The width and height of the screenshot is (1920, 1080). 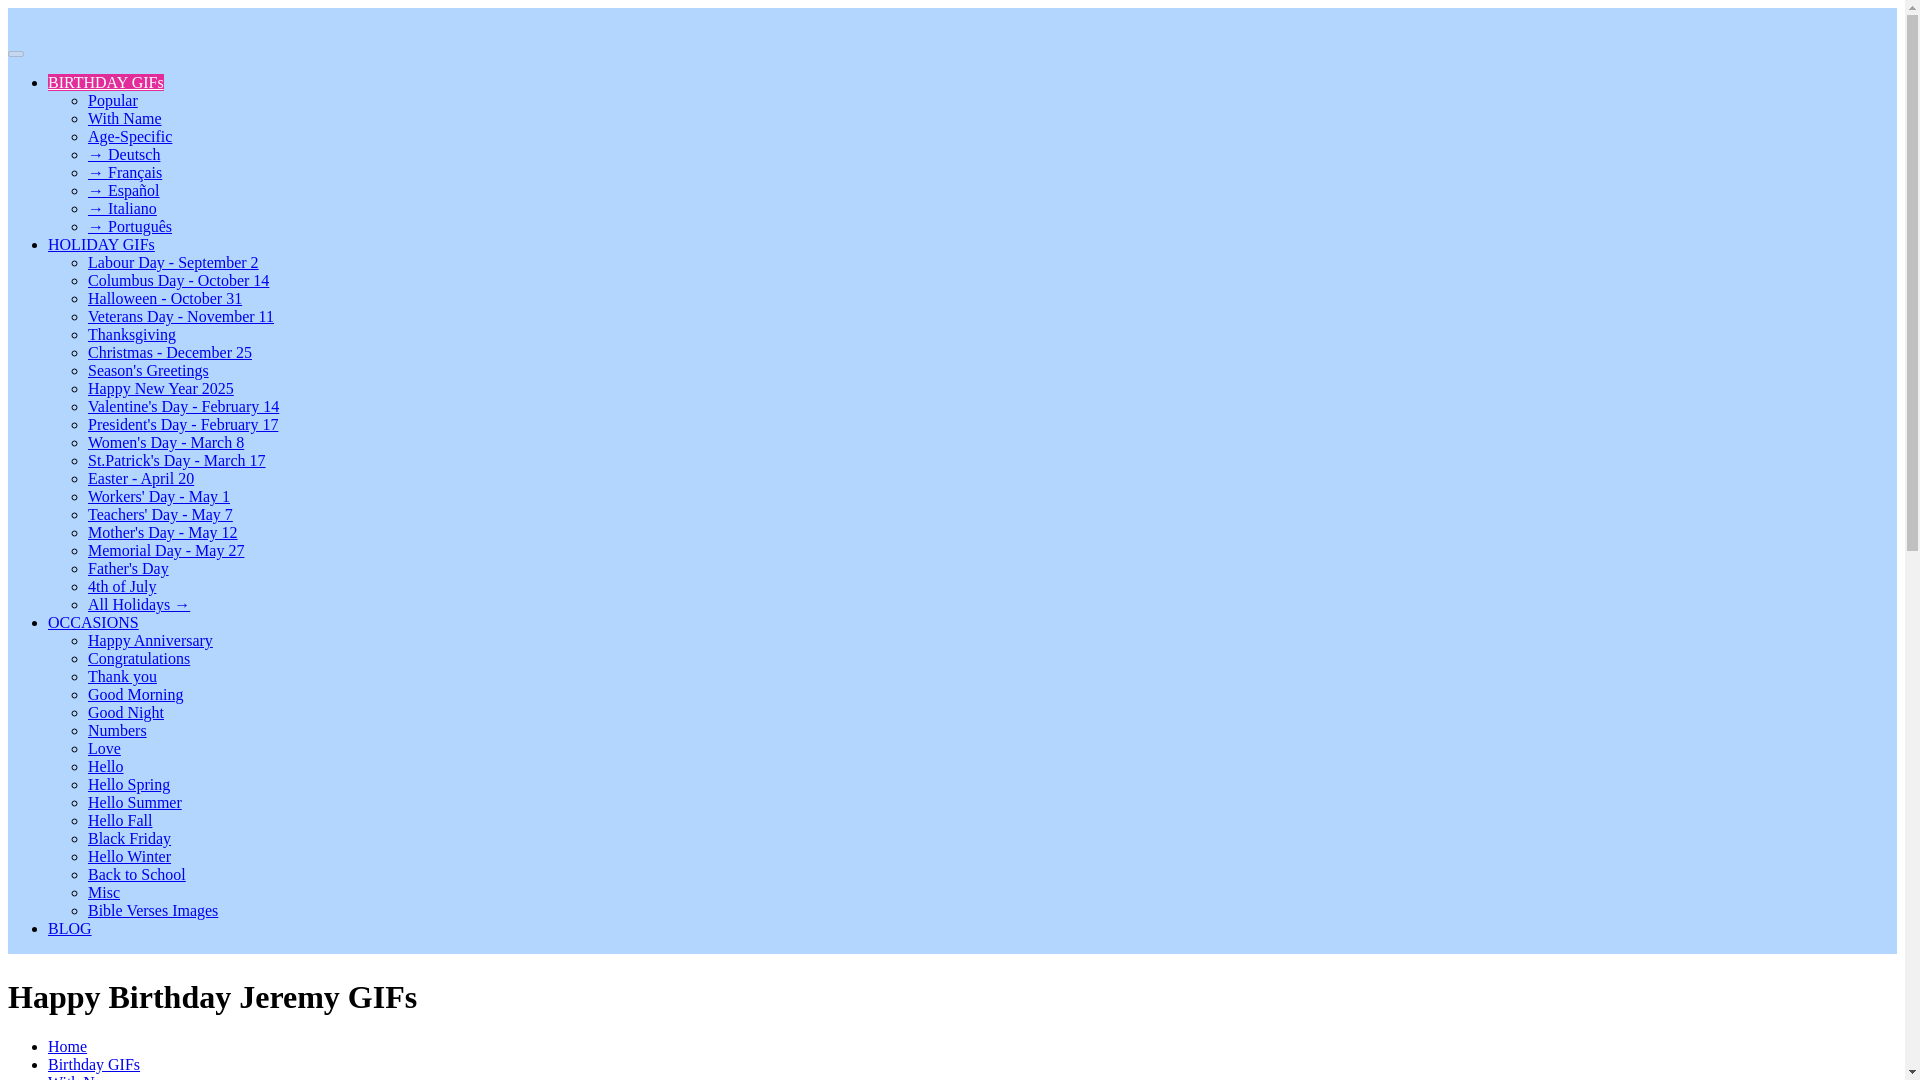 I want to click on Teachers' Day - May 7, so click(x=160, y=514).